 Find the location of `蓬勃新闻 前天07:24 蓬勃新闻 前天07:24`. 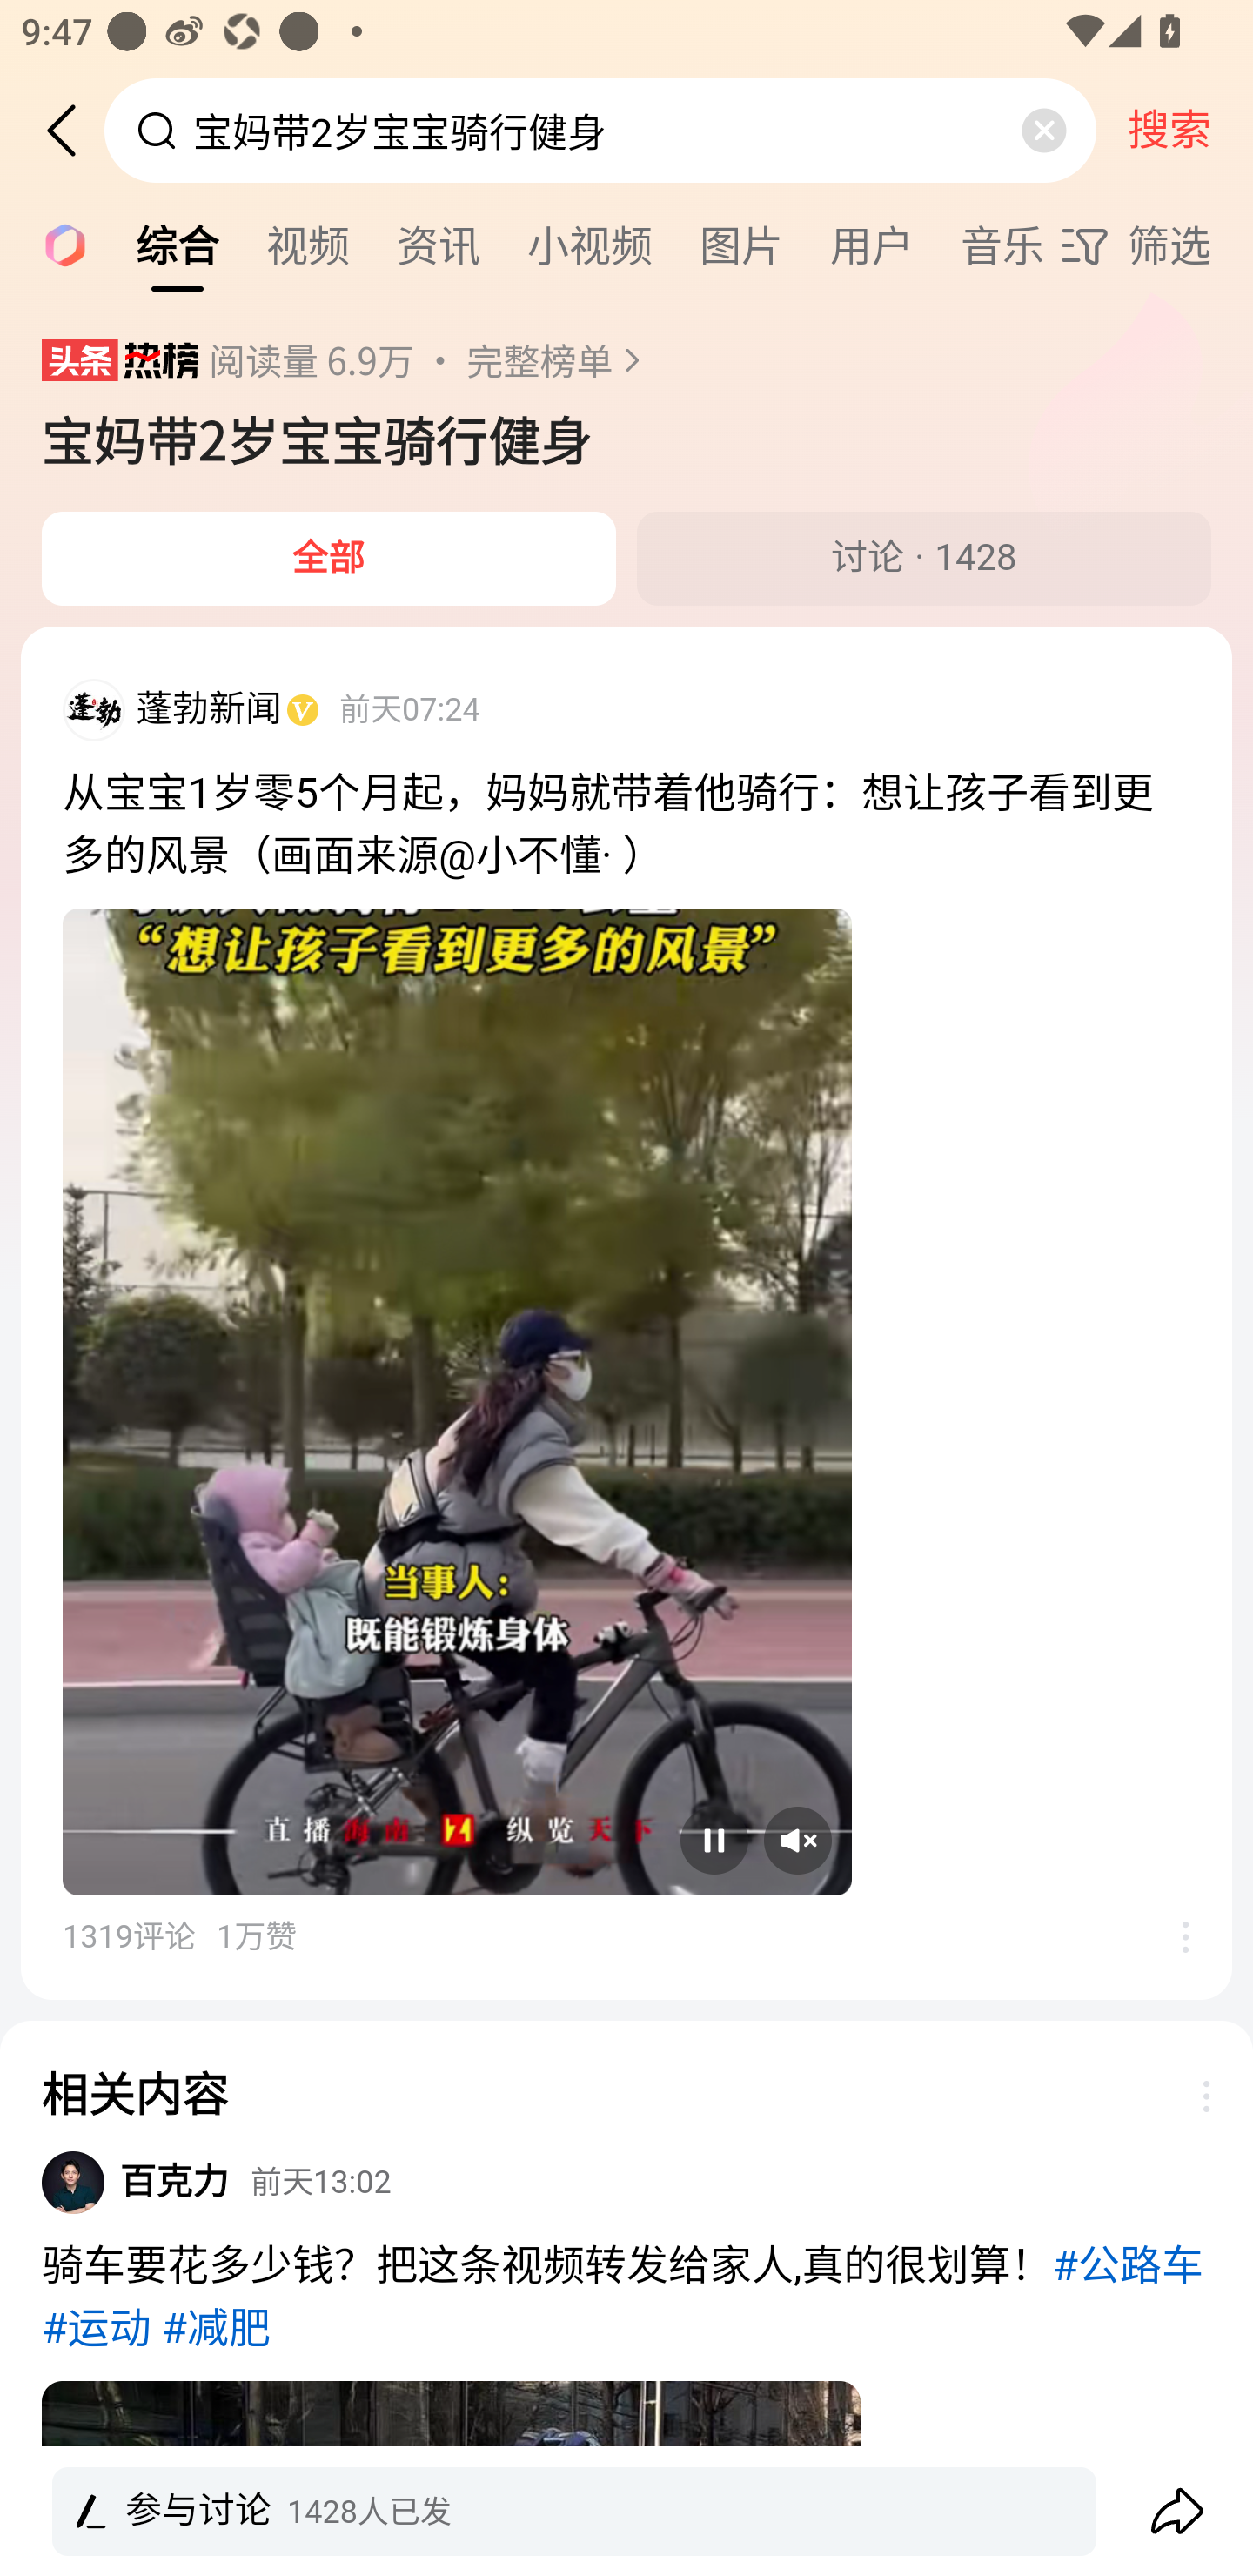

蓬勃新闻 前天07:24 蓬勃新闻 前天07:24 is located at coordinates (626, 721).